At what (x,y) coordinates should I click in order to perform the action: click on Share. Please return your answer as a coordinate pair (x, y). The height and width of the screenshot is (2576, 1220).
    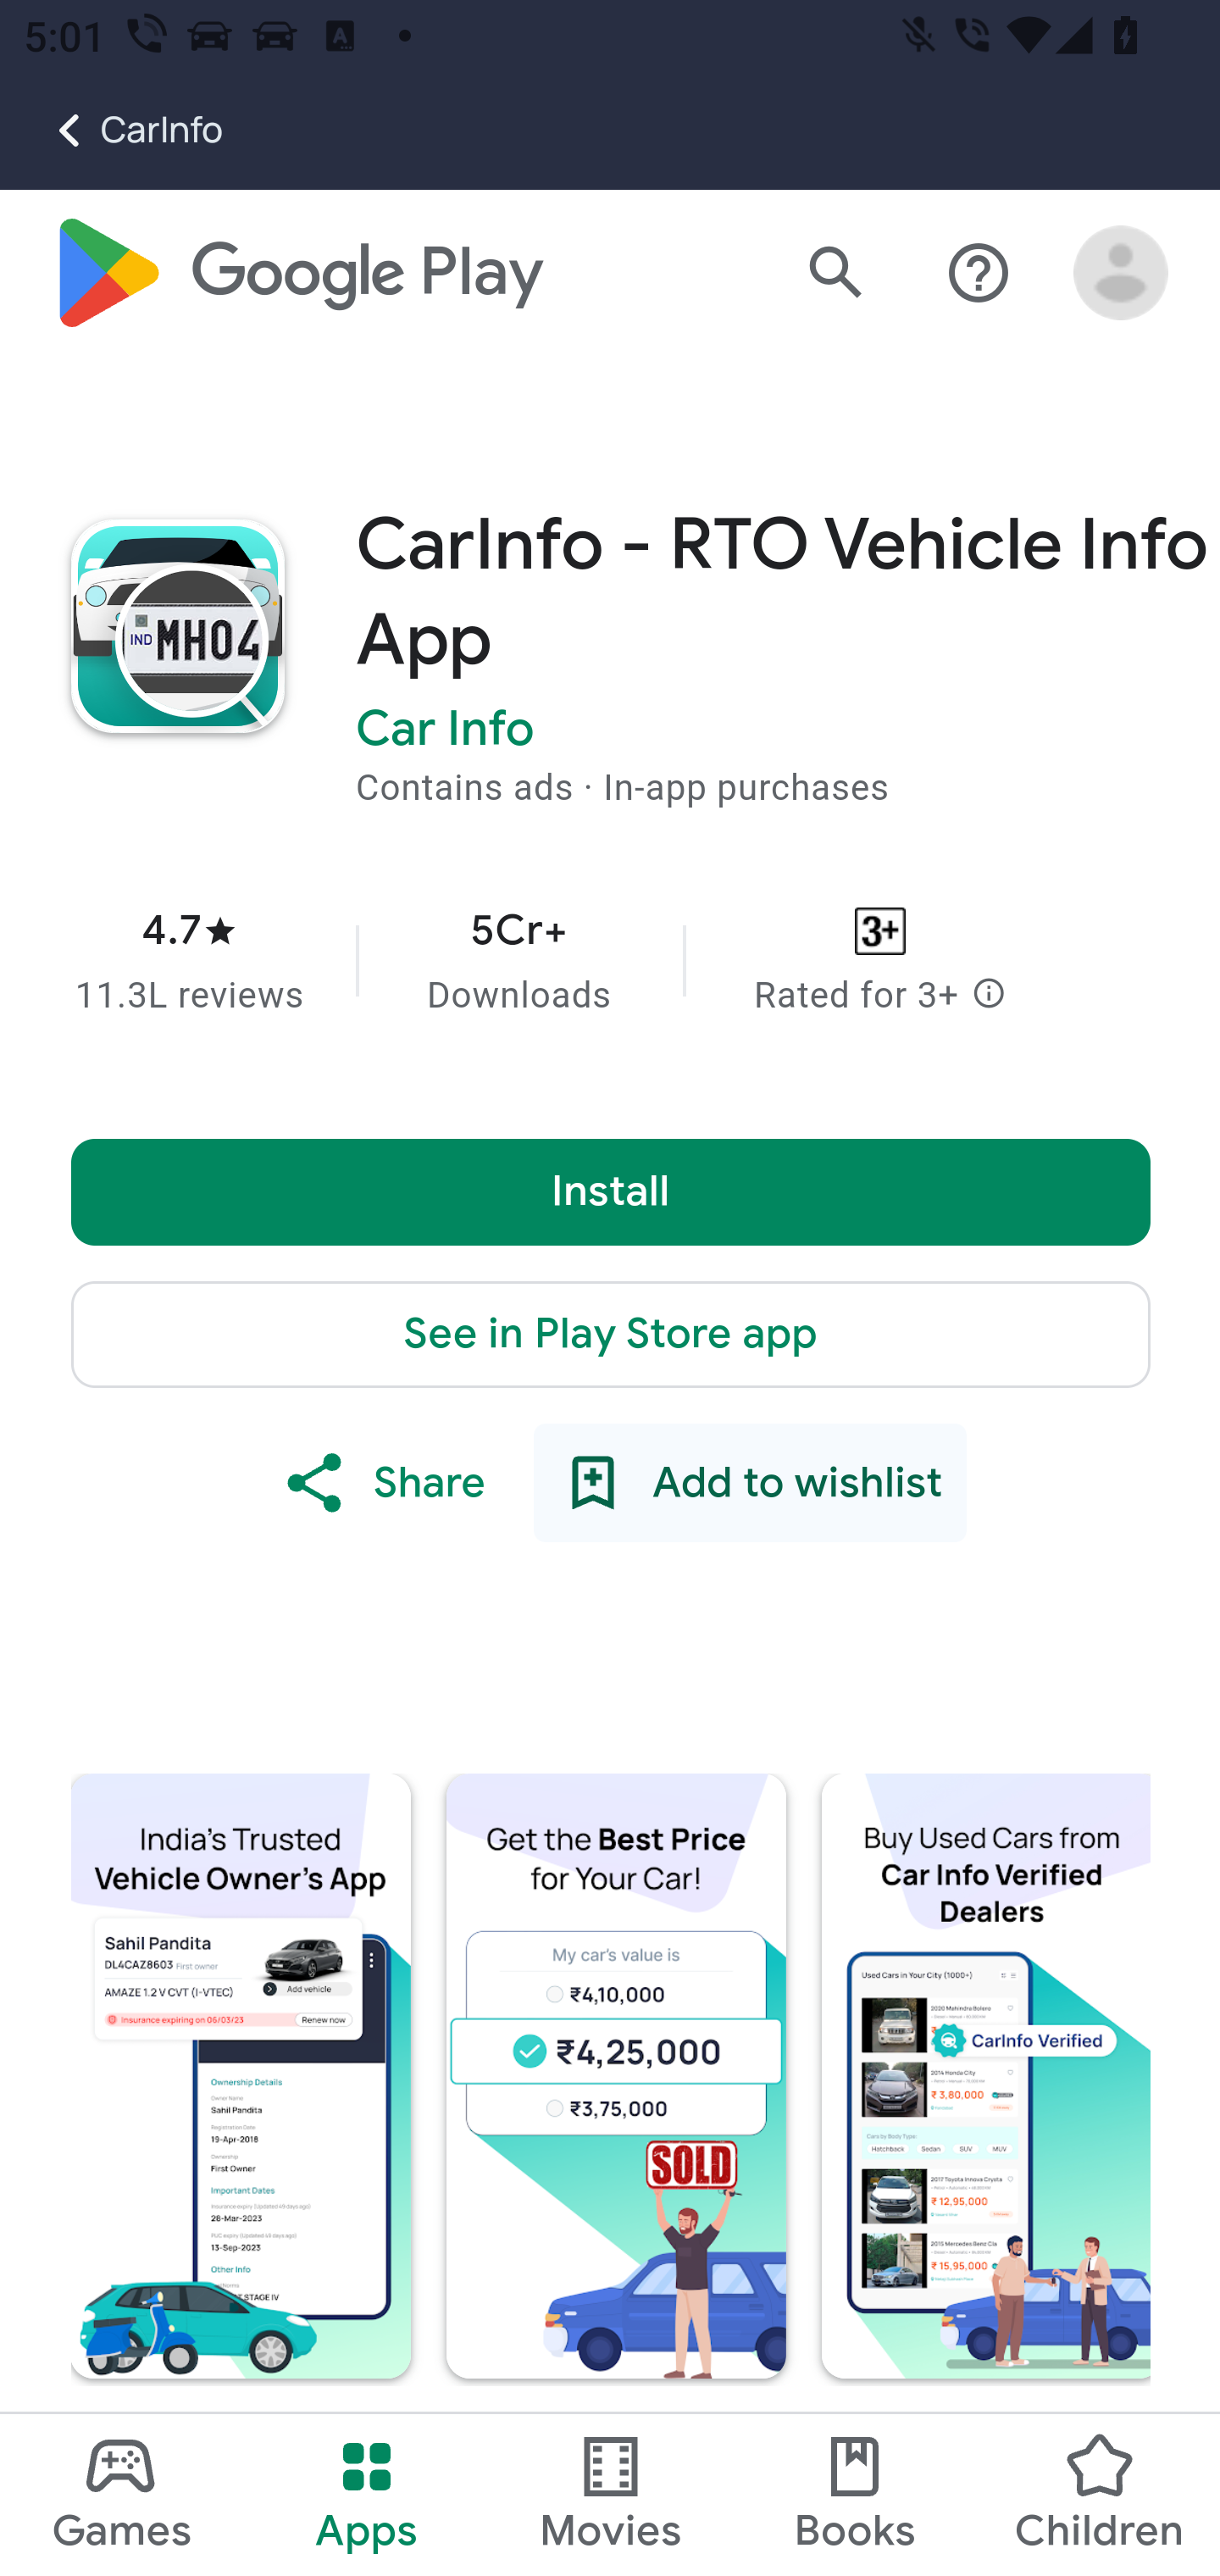
    Looking at the image, I should click on (383, 1485).